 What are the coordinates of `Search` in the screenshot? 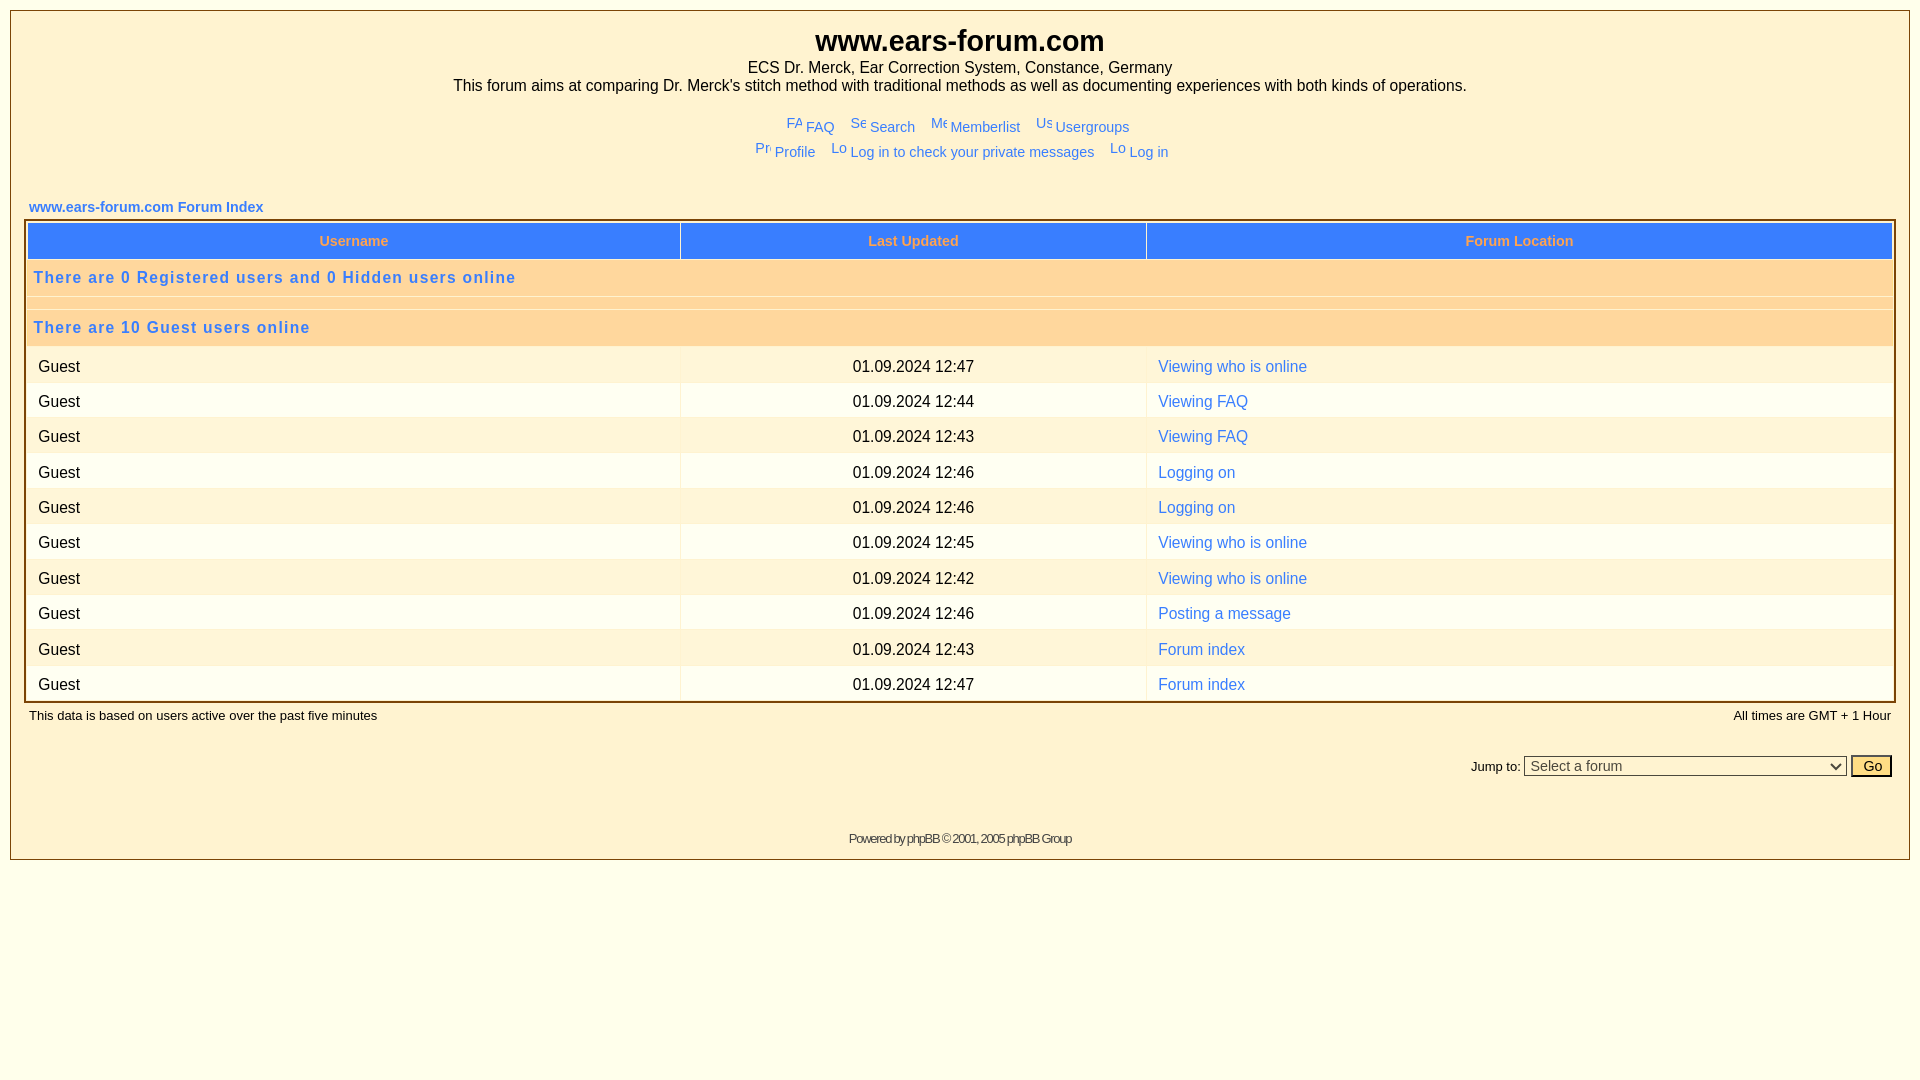 It's located at (677, 97).